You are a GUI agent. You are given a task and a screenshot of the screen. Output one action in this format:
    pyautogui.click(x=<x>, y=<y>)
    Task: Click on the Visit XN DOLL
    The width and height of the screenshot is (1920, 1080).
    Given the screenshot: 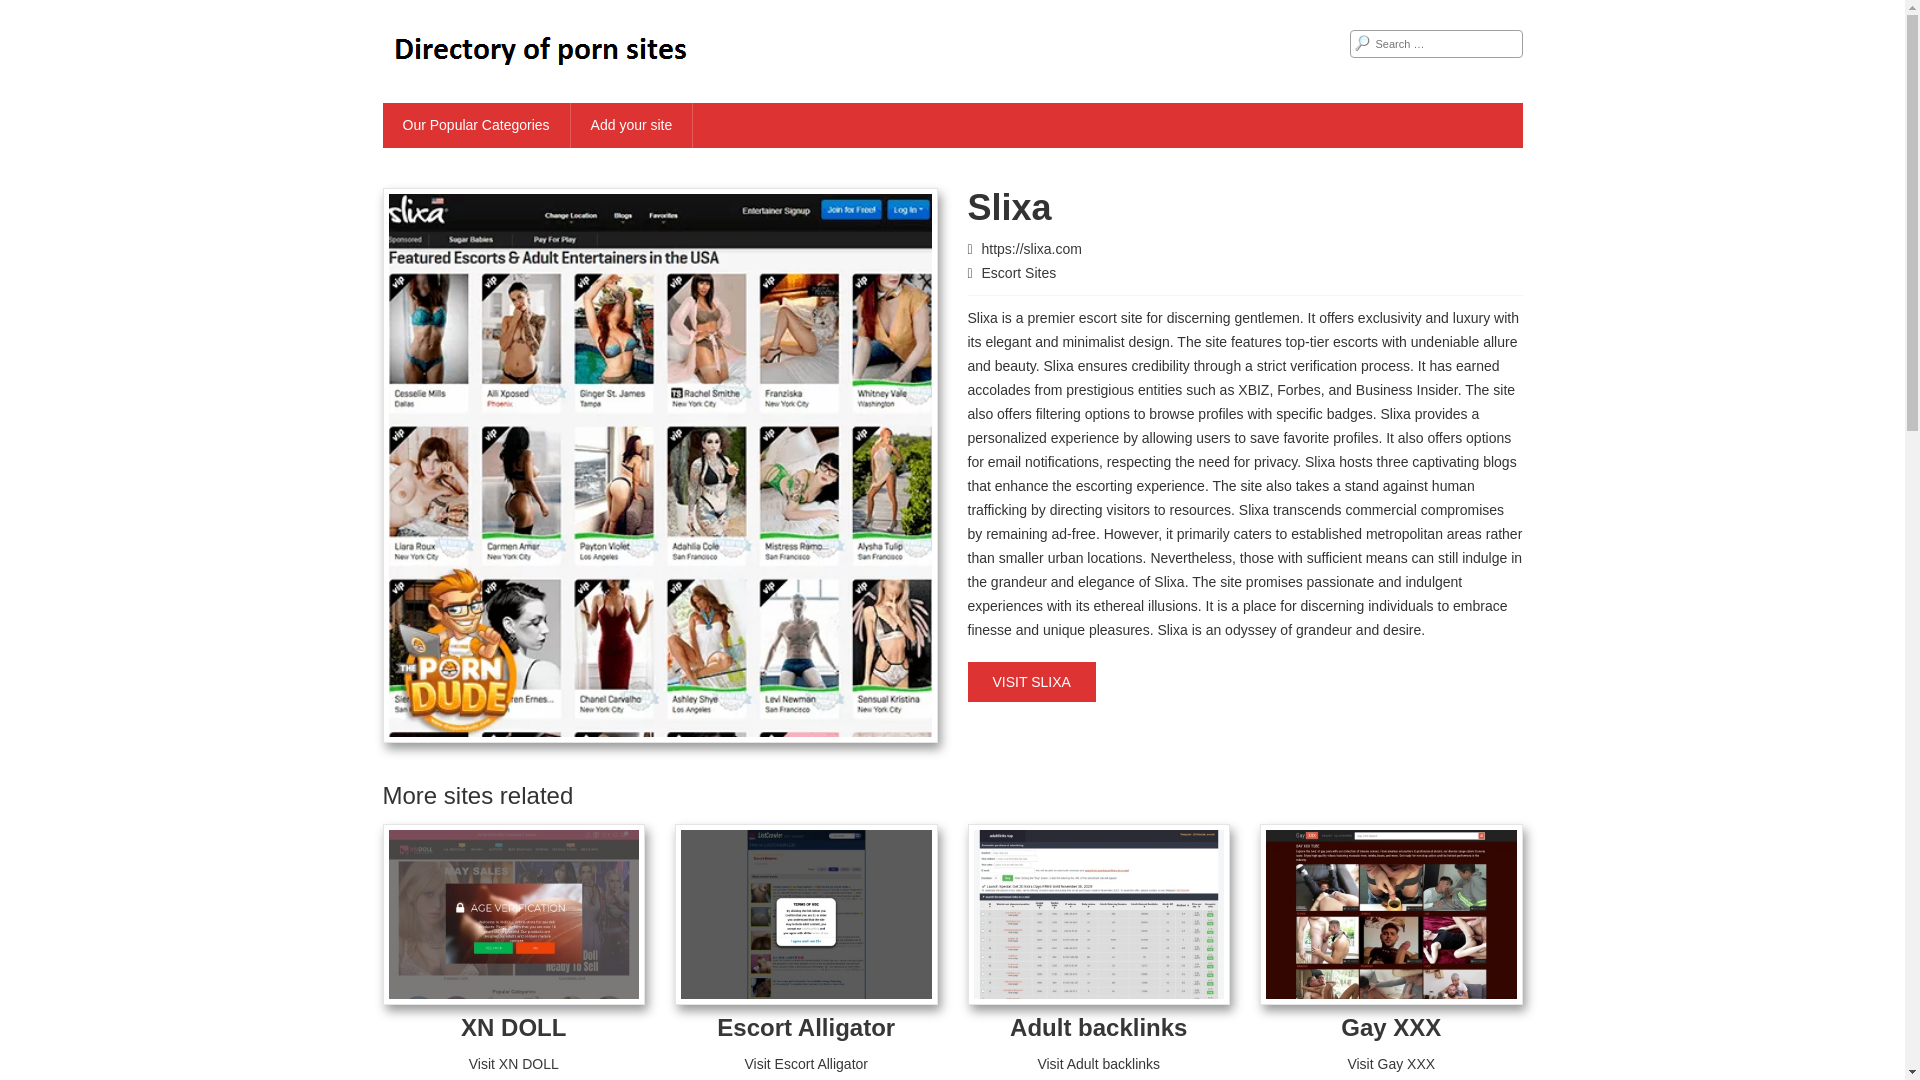 What is the action you would take?
    pyautogui.click(x=513, y=1064)
    